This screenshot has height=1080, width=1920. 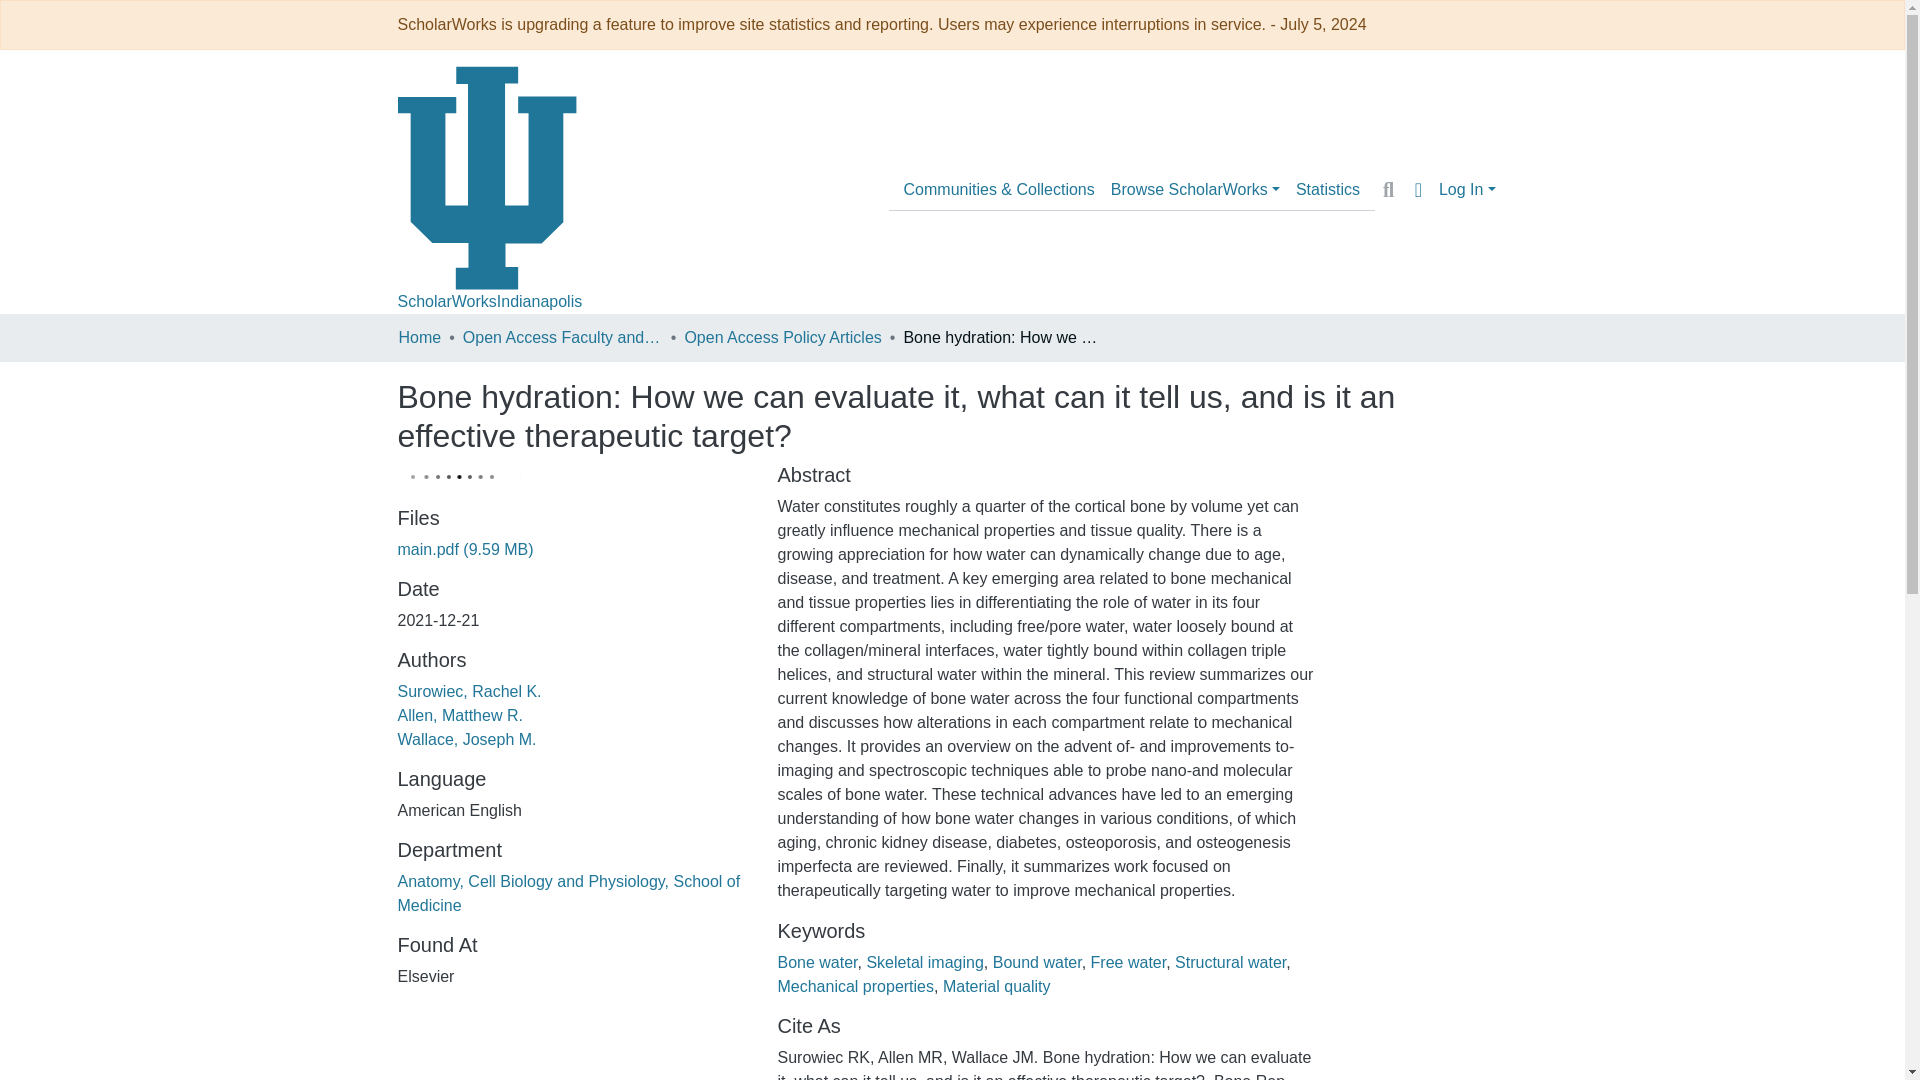 I want to click on Search, so click(x=1388, y=190).